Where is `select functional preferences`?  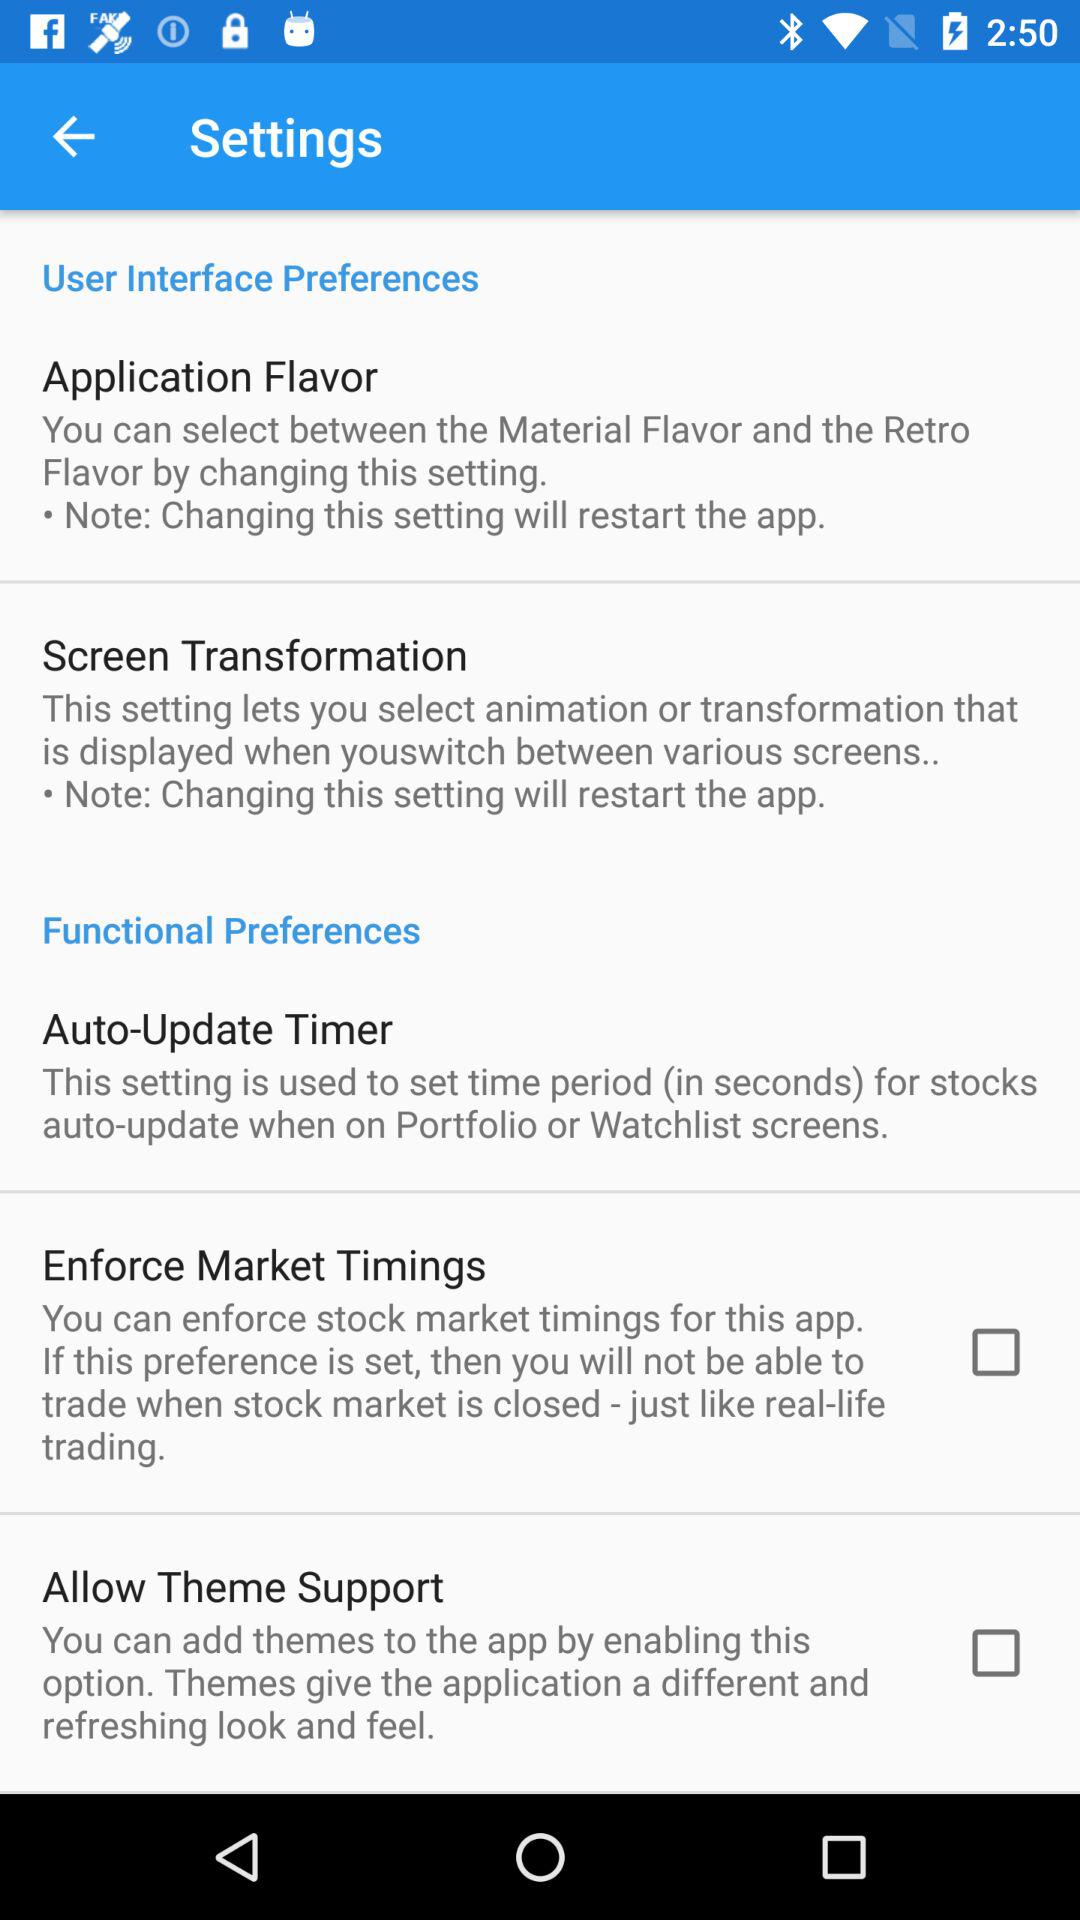
select functional preferences is located at coordinates (540, 908).